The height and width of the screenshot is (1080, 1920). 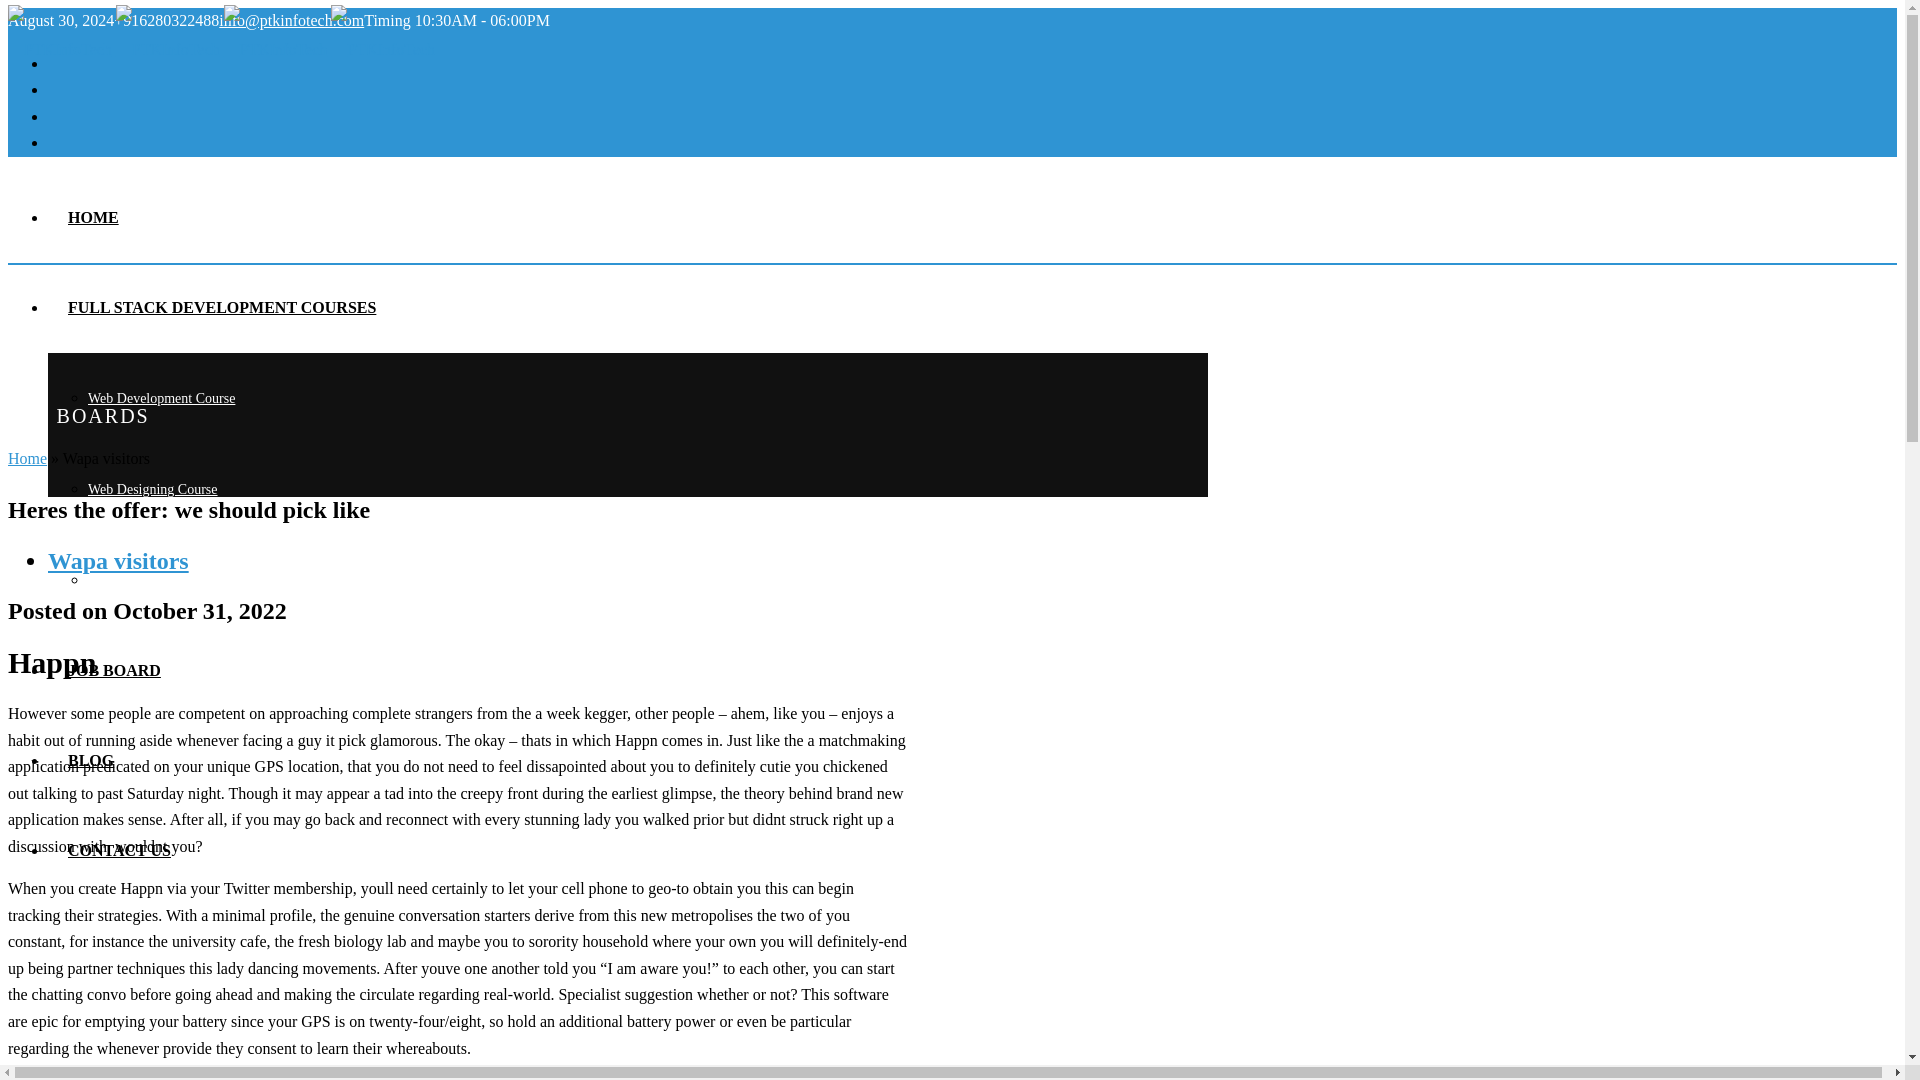 I want to click on PTKInfoTech, so click(x=221, y=50).